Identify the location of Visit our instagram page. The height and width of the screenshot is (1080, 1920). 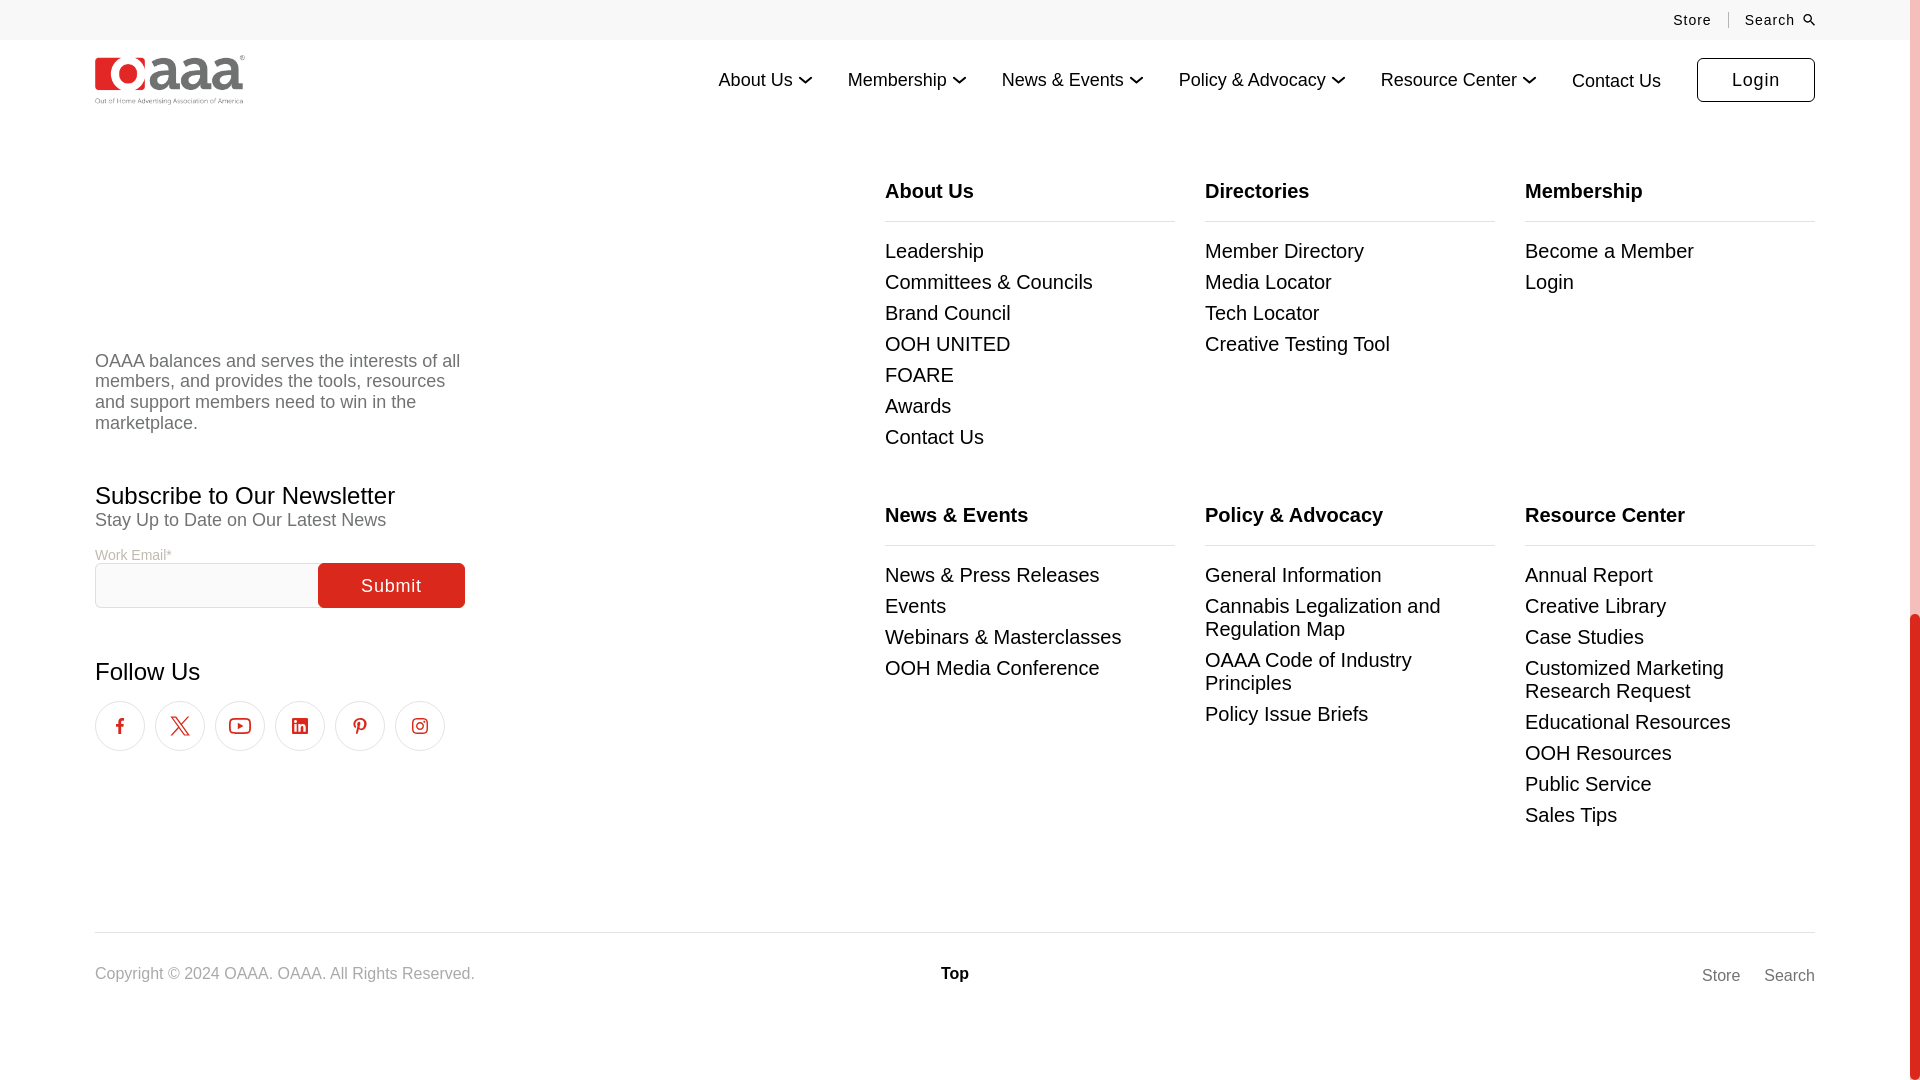
(420, 725).